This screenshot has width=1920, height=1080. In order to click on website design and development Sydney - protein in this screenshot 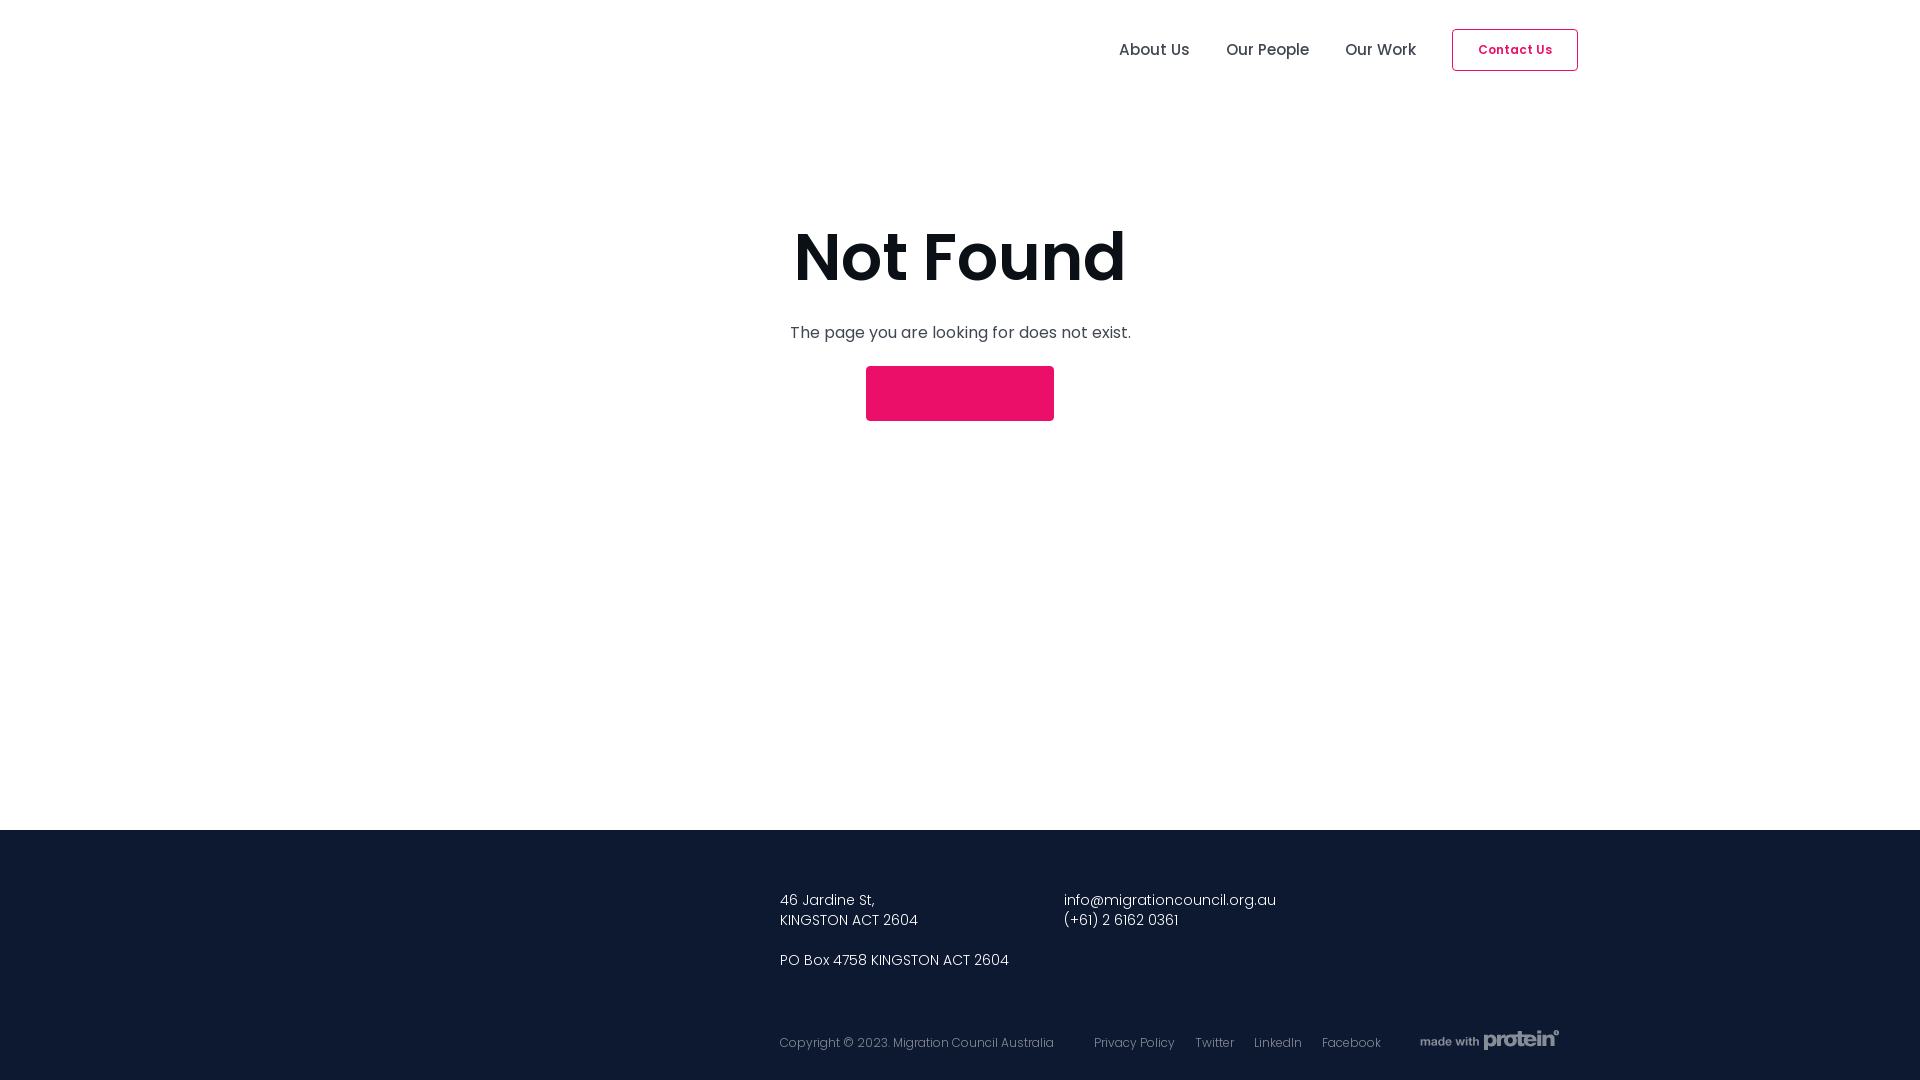, I will do `click(1490, 1040)`.